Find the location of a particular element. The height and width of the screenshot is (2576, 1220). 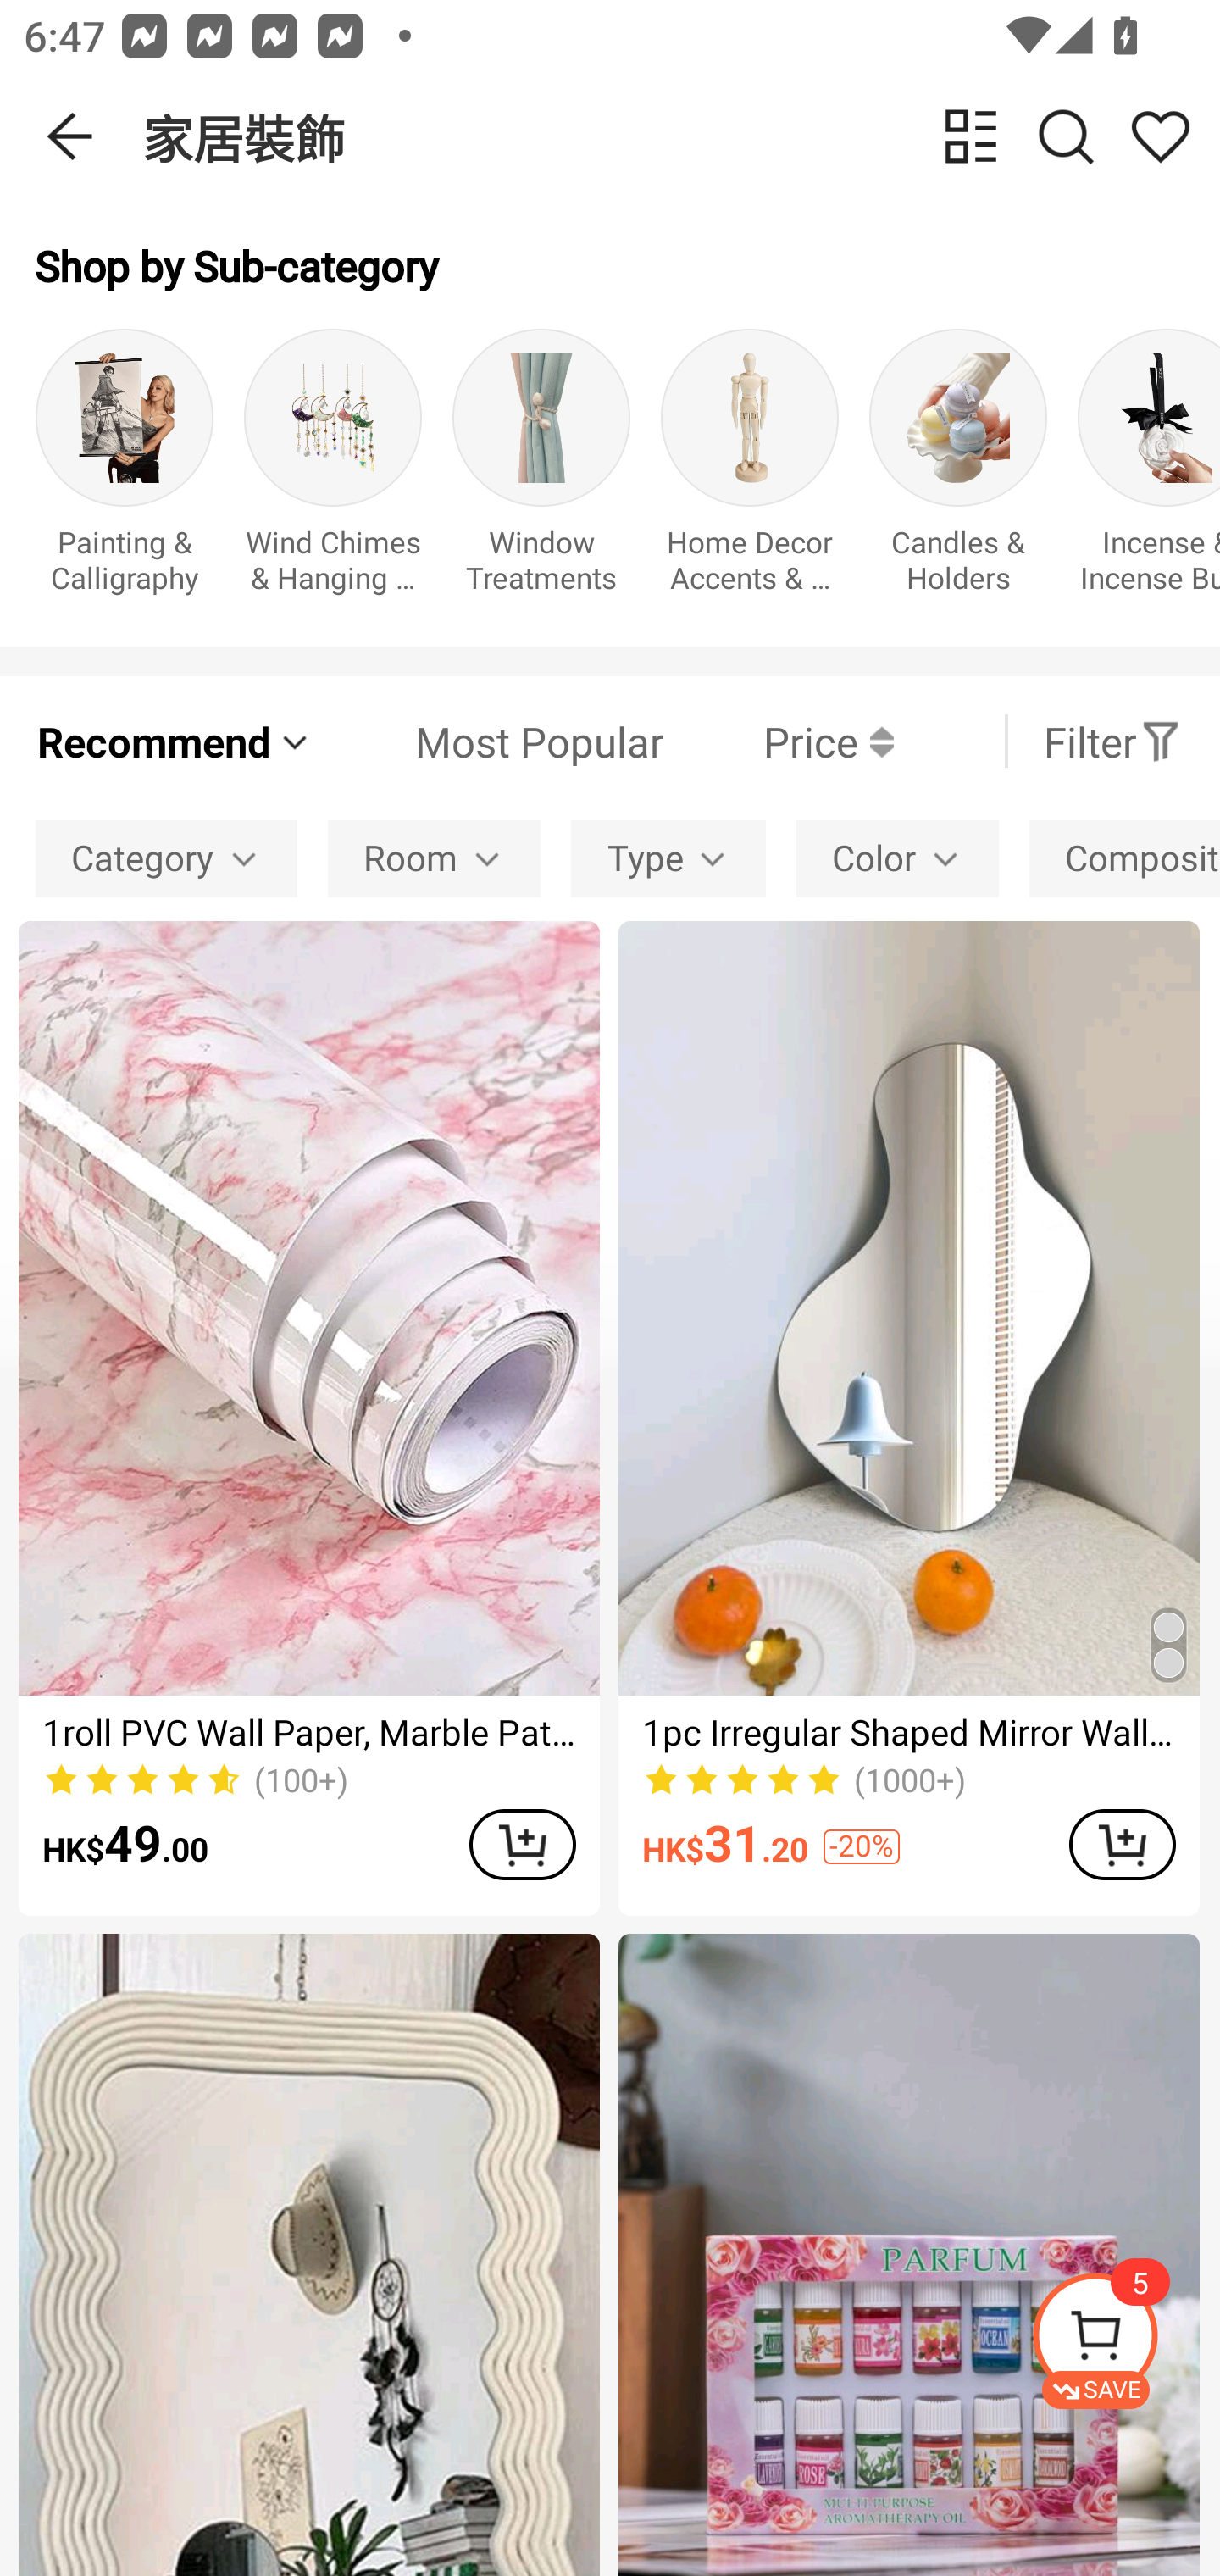

Painting & Calligraphy is located at coordinates (124, 469).